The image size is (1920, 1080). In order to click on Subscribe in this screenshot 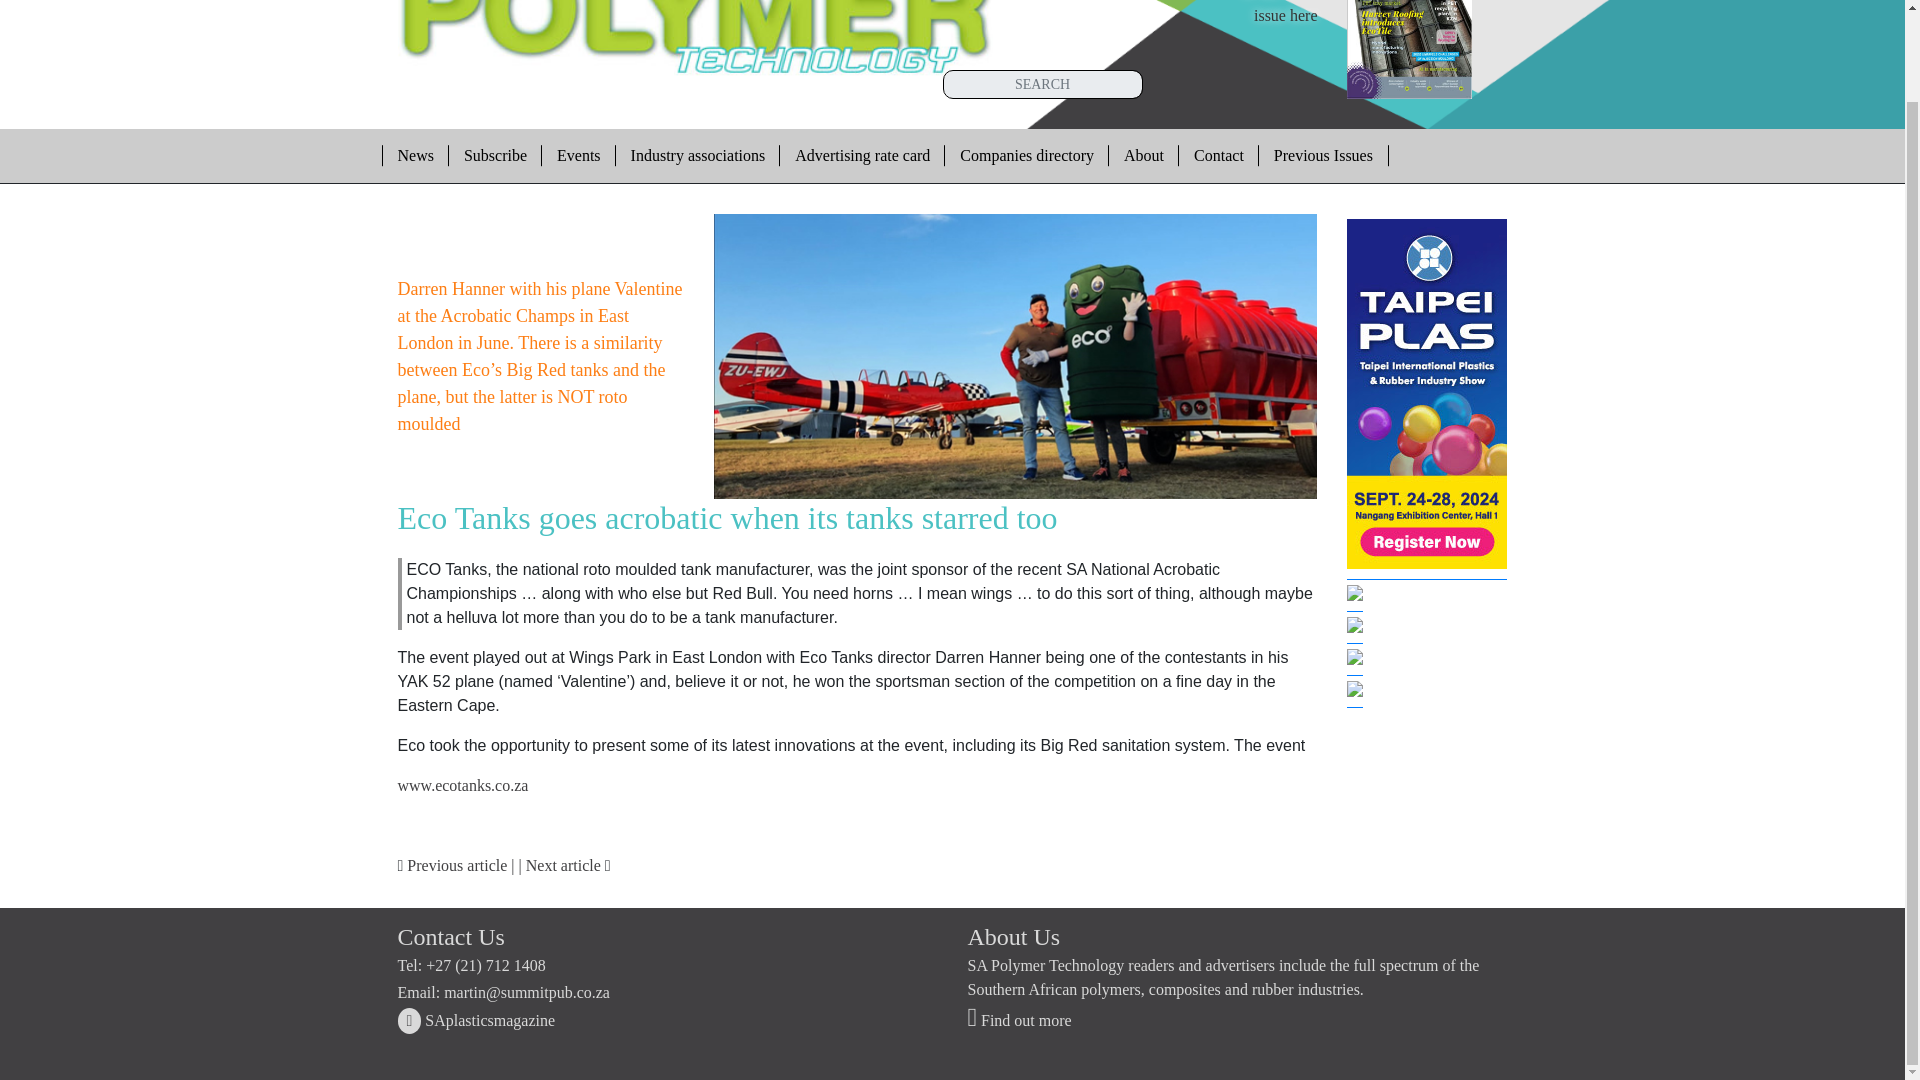, I will do `click(495, 155)`.